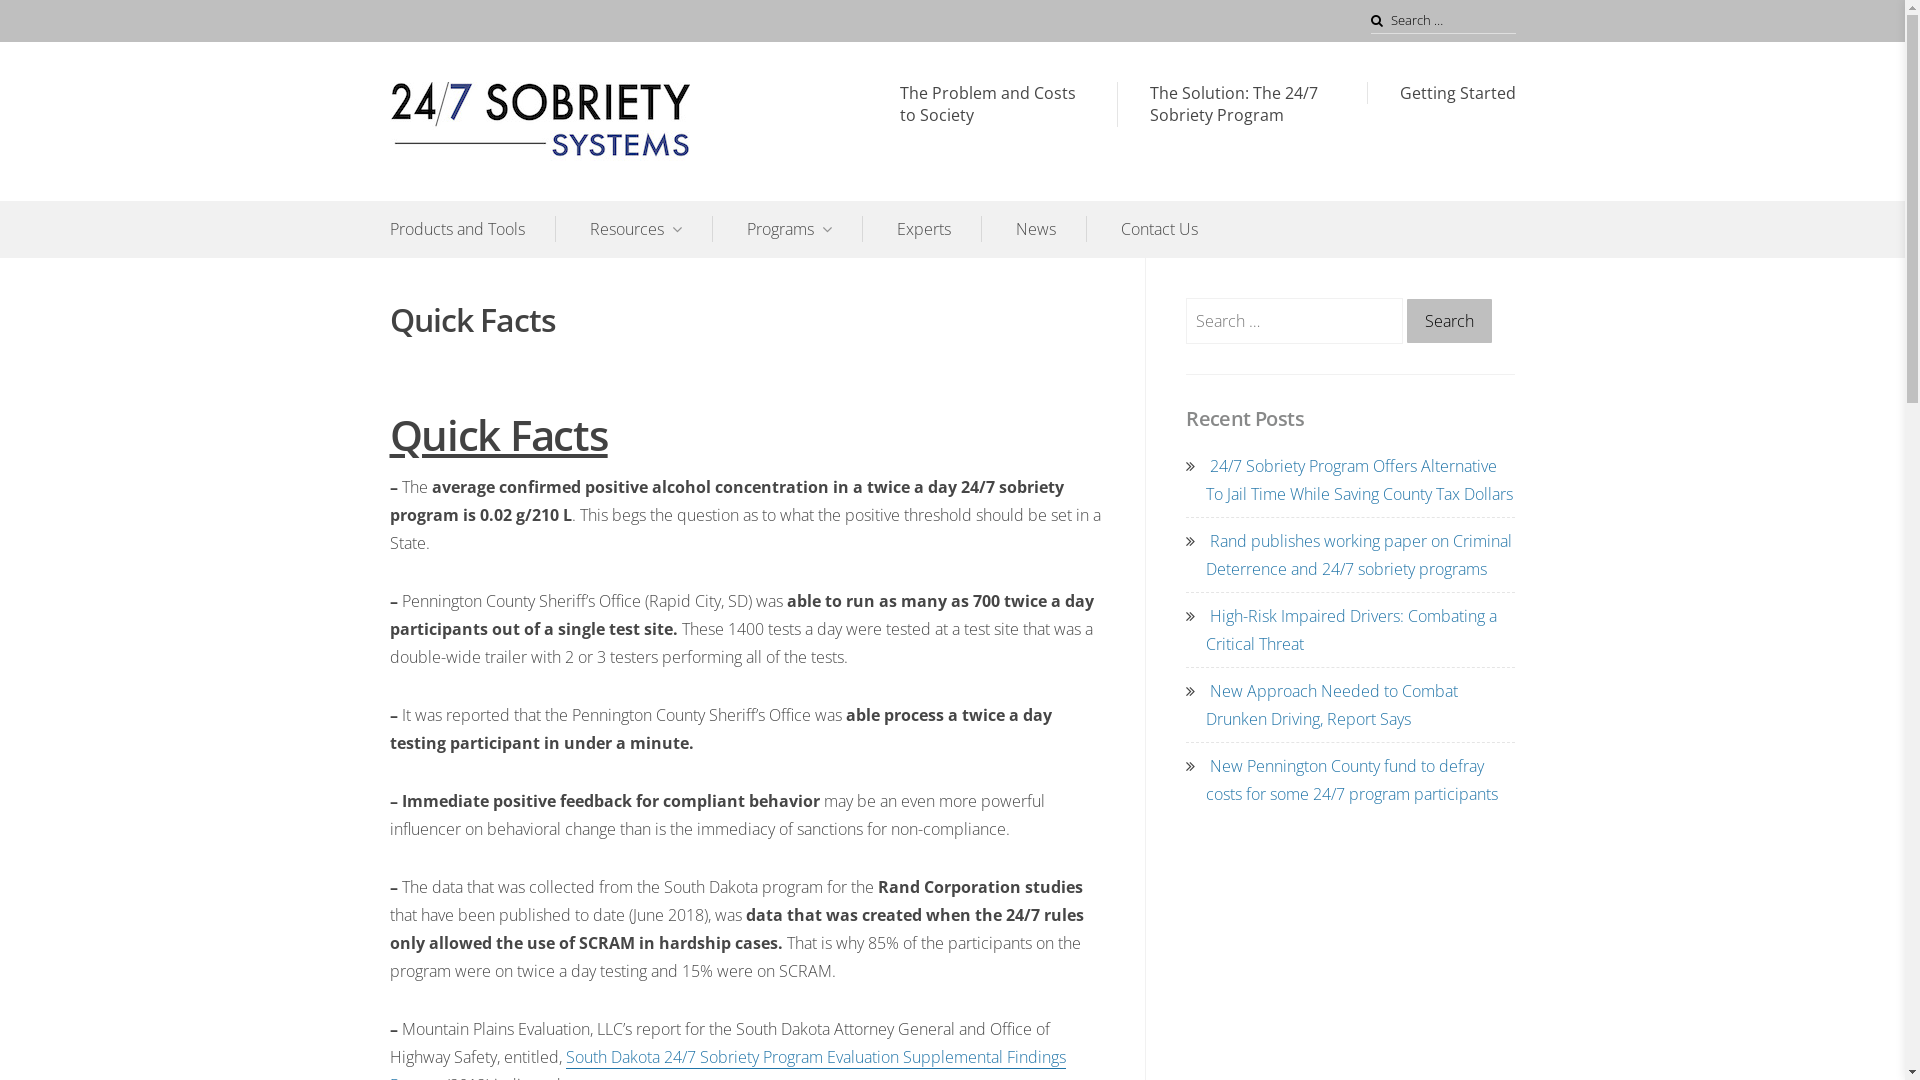  Describe the element at coordinates (1332, 705) in the screenshot. I see `New Approach Needed to Combat Drunken Driving, Report Says` at that location.